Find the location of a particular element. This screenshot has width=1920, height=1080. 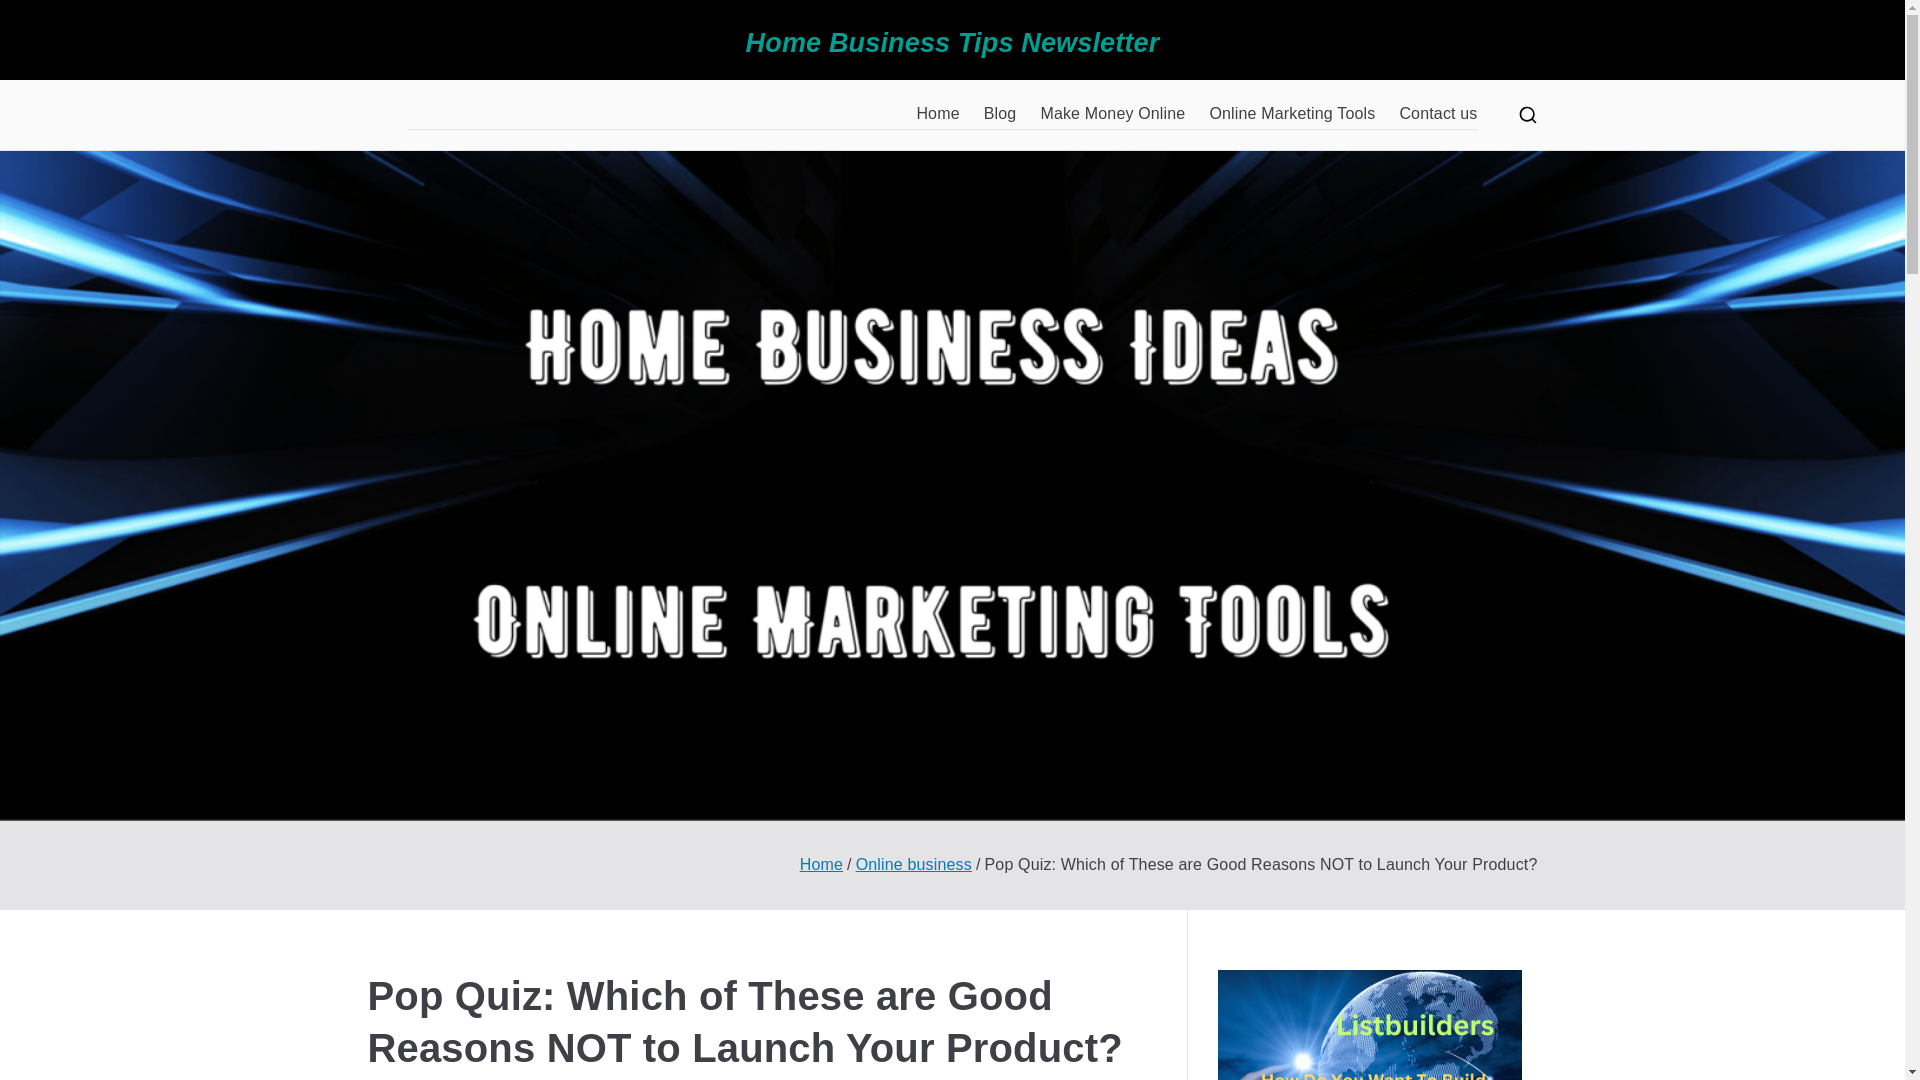

Contact us is located at coordinates (1438, 114).